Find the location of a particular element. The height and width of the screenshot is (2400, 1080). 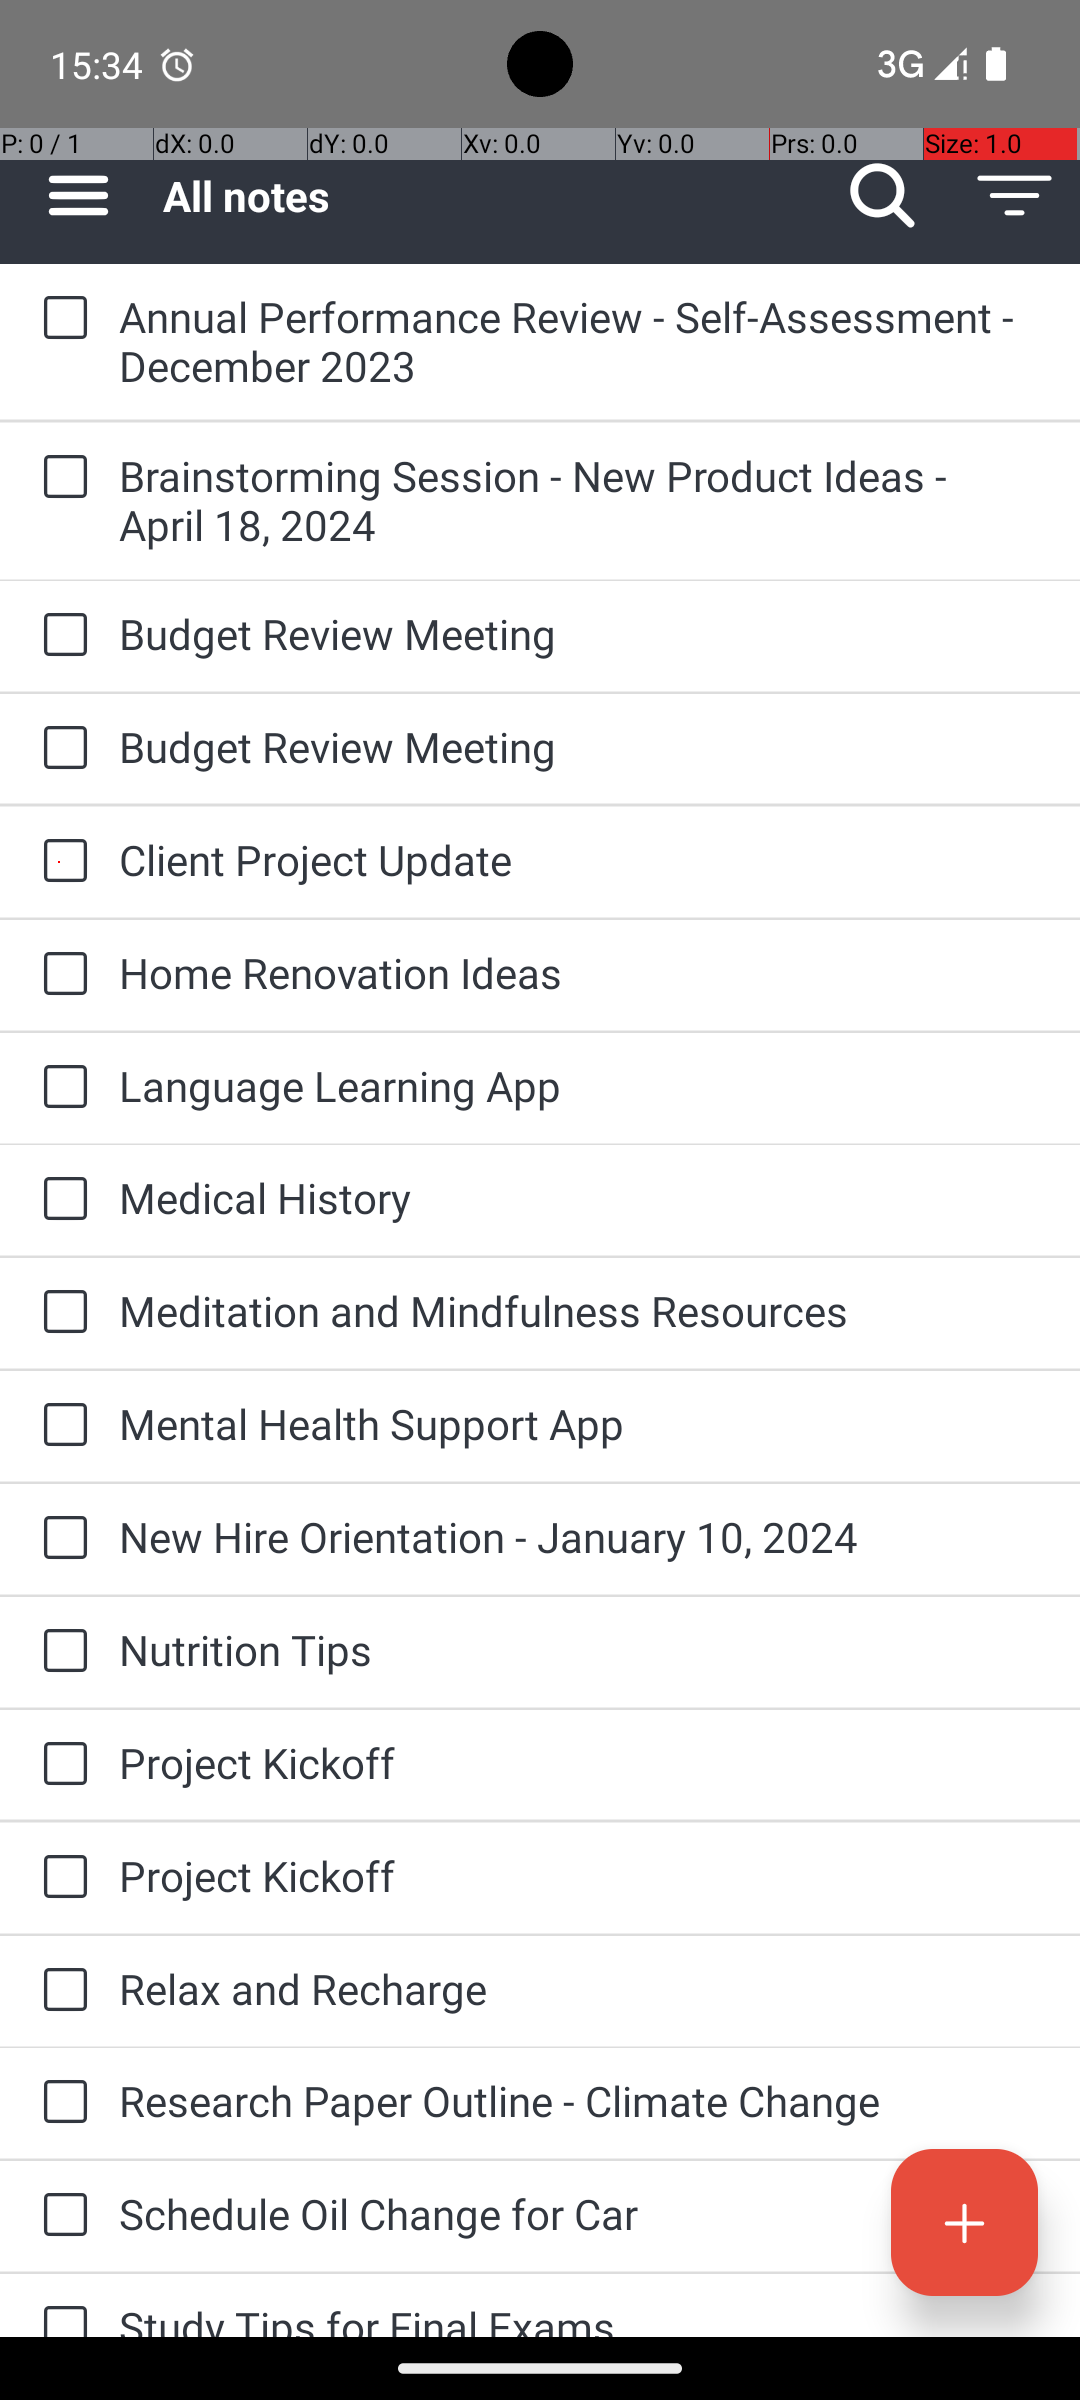

to-do: Medical History is located at coordinates (60, 1200).